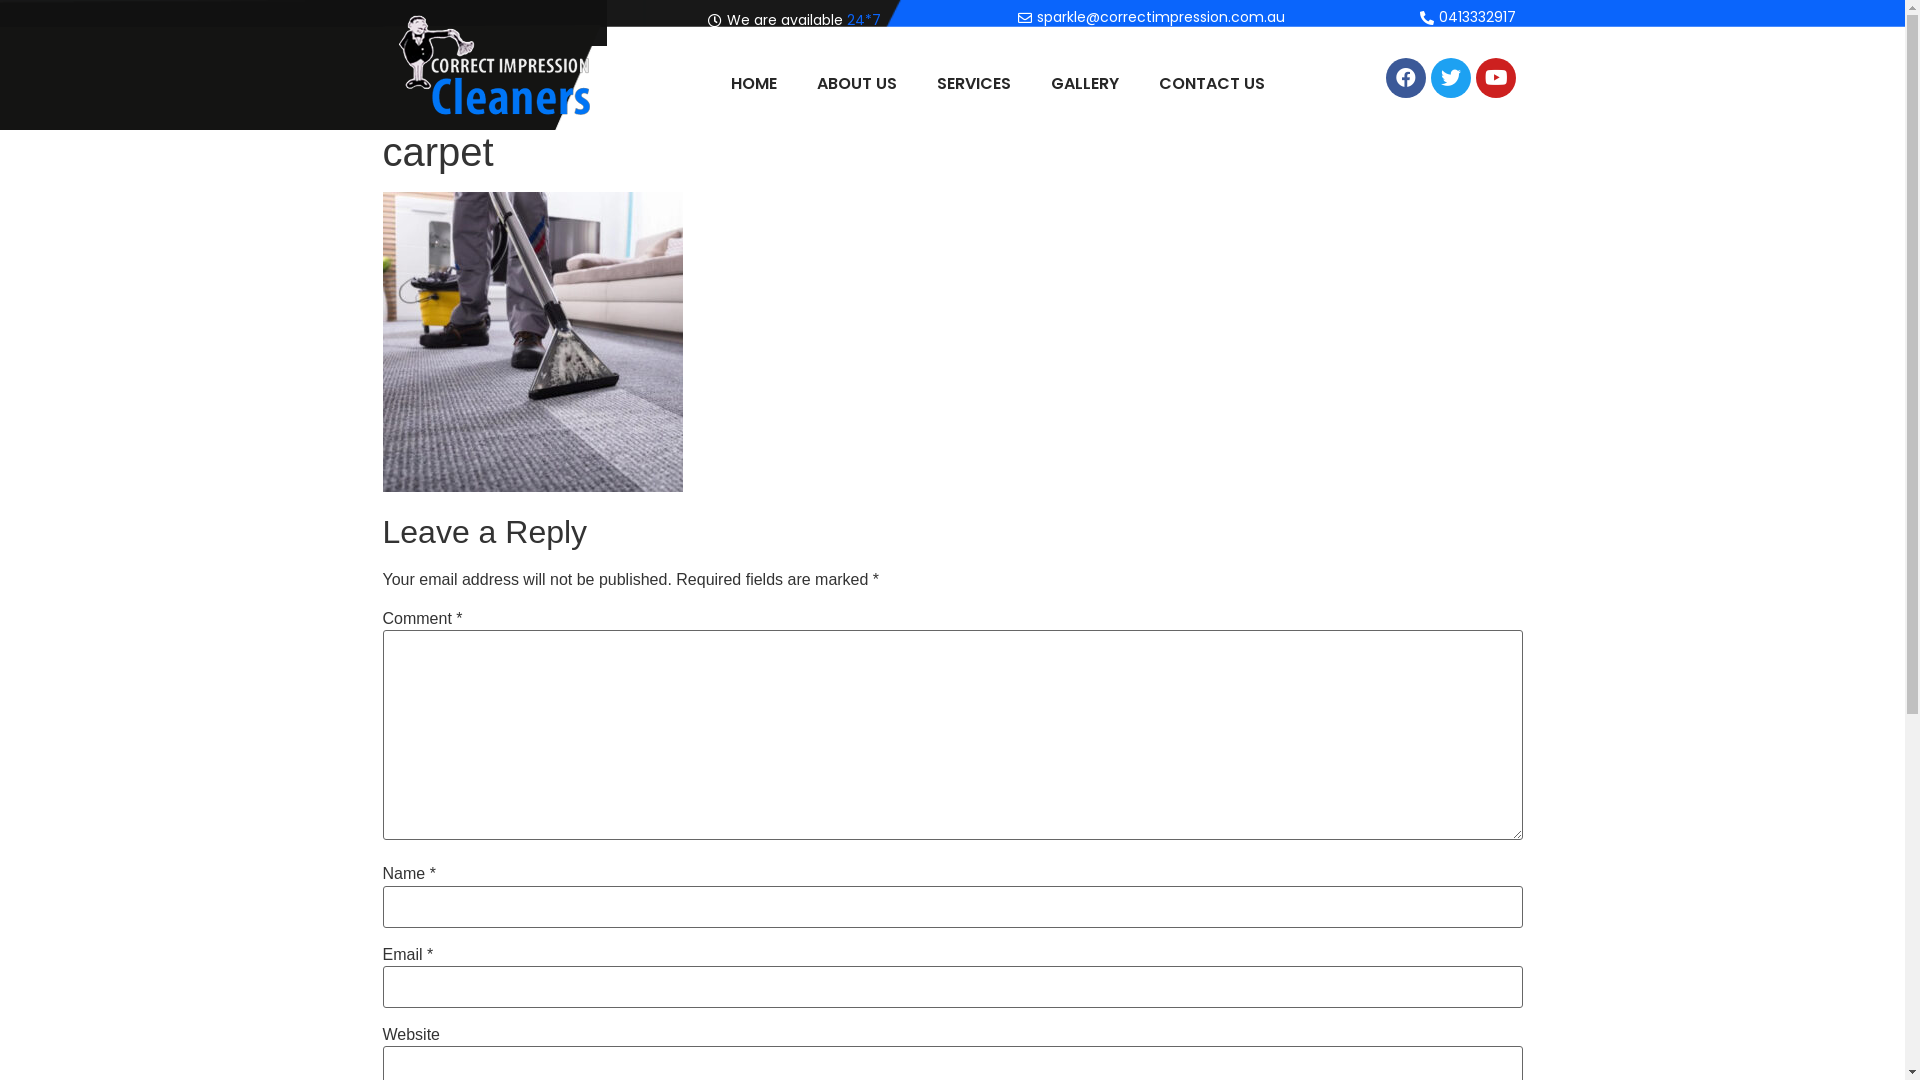 The height and width of the screenshot is (1080, 1920). I want to click on SERVICES, so click(974, 84).